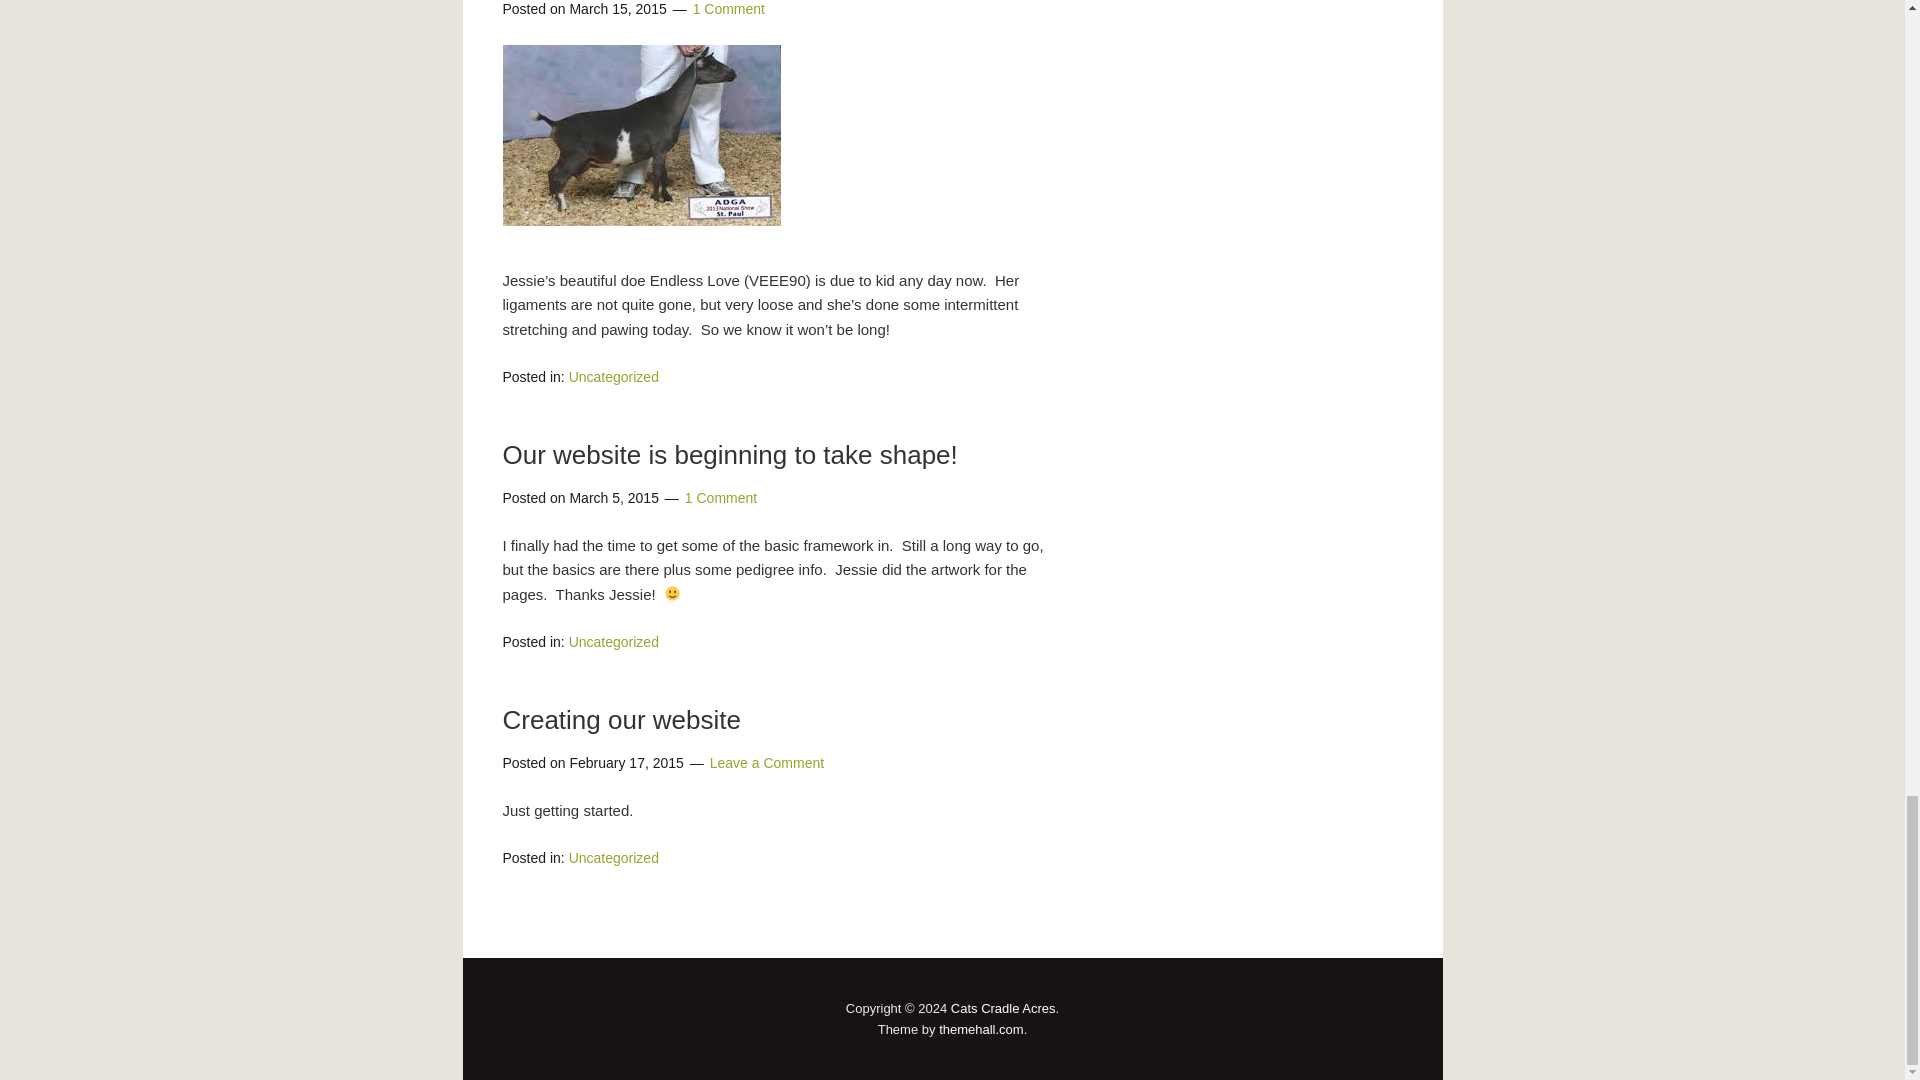 The height and width of the screenshot is (1080, 1920). Describe the element at coordinates (766, 762) in the screenshot. I see `Leave a Comment` at that location.